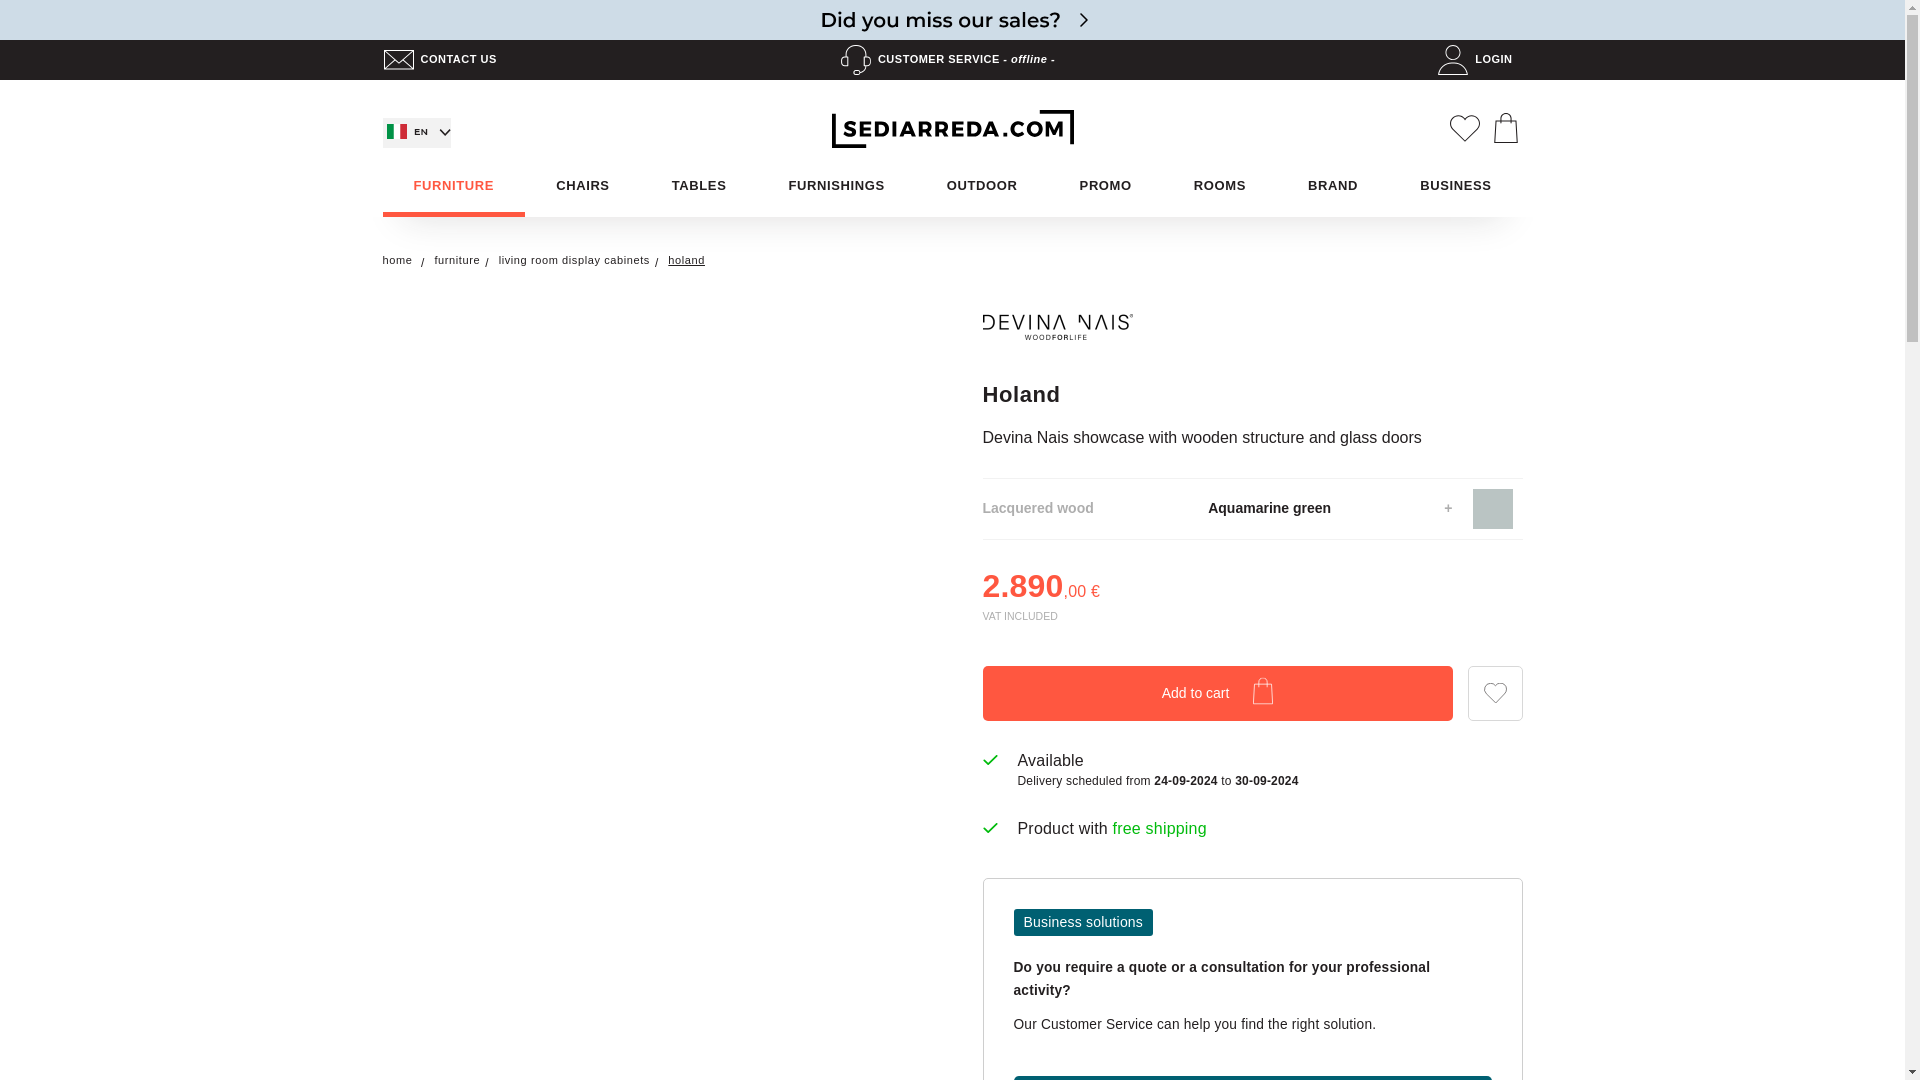  What do you see at coordinates (952, 60) in the screenshot?
I see `CUSTOMER SERVICE - offline -` at bounding box center [952, 60].